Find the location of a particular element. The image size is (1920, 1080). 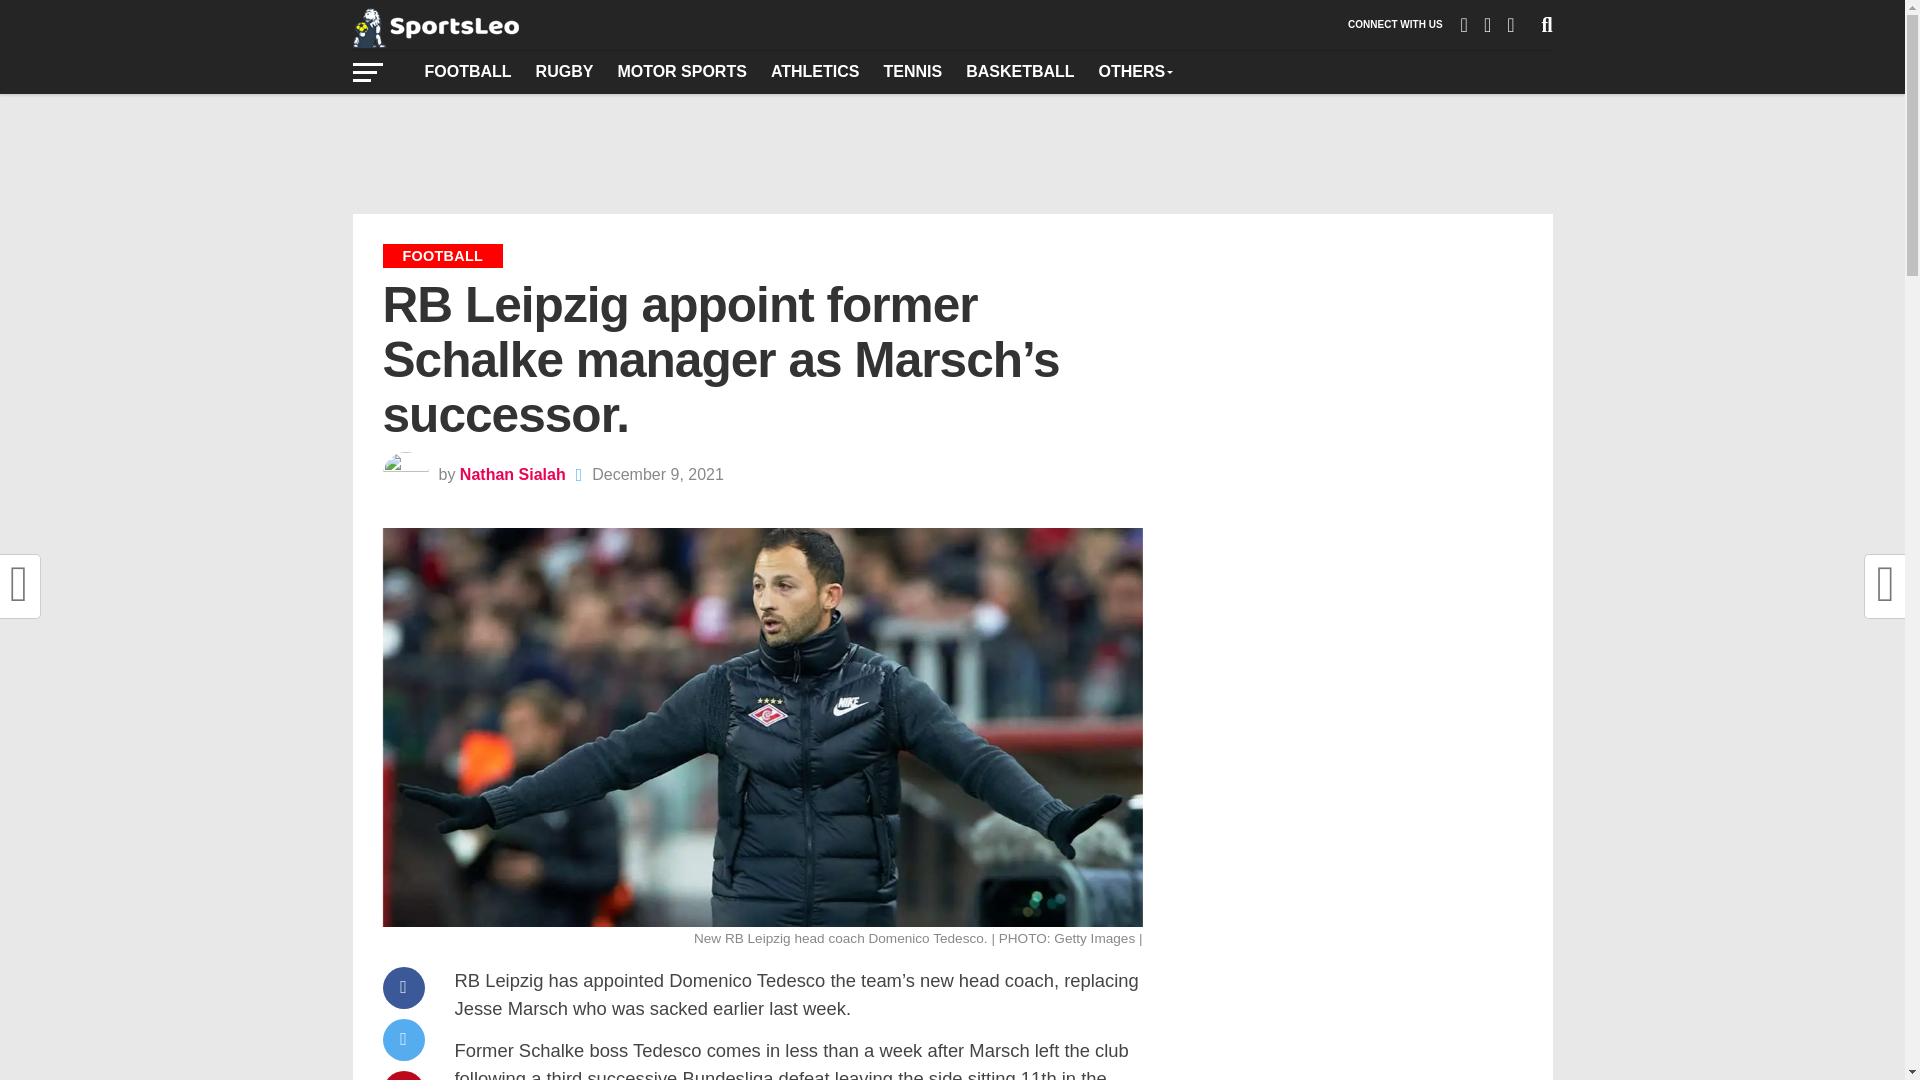

FOOTBALL is located at coordinates (467, 71).